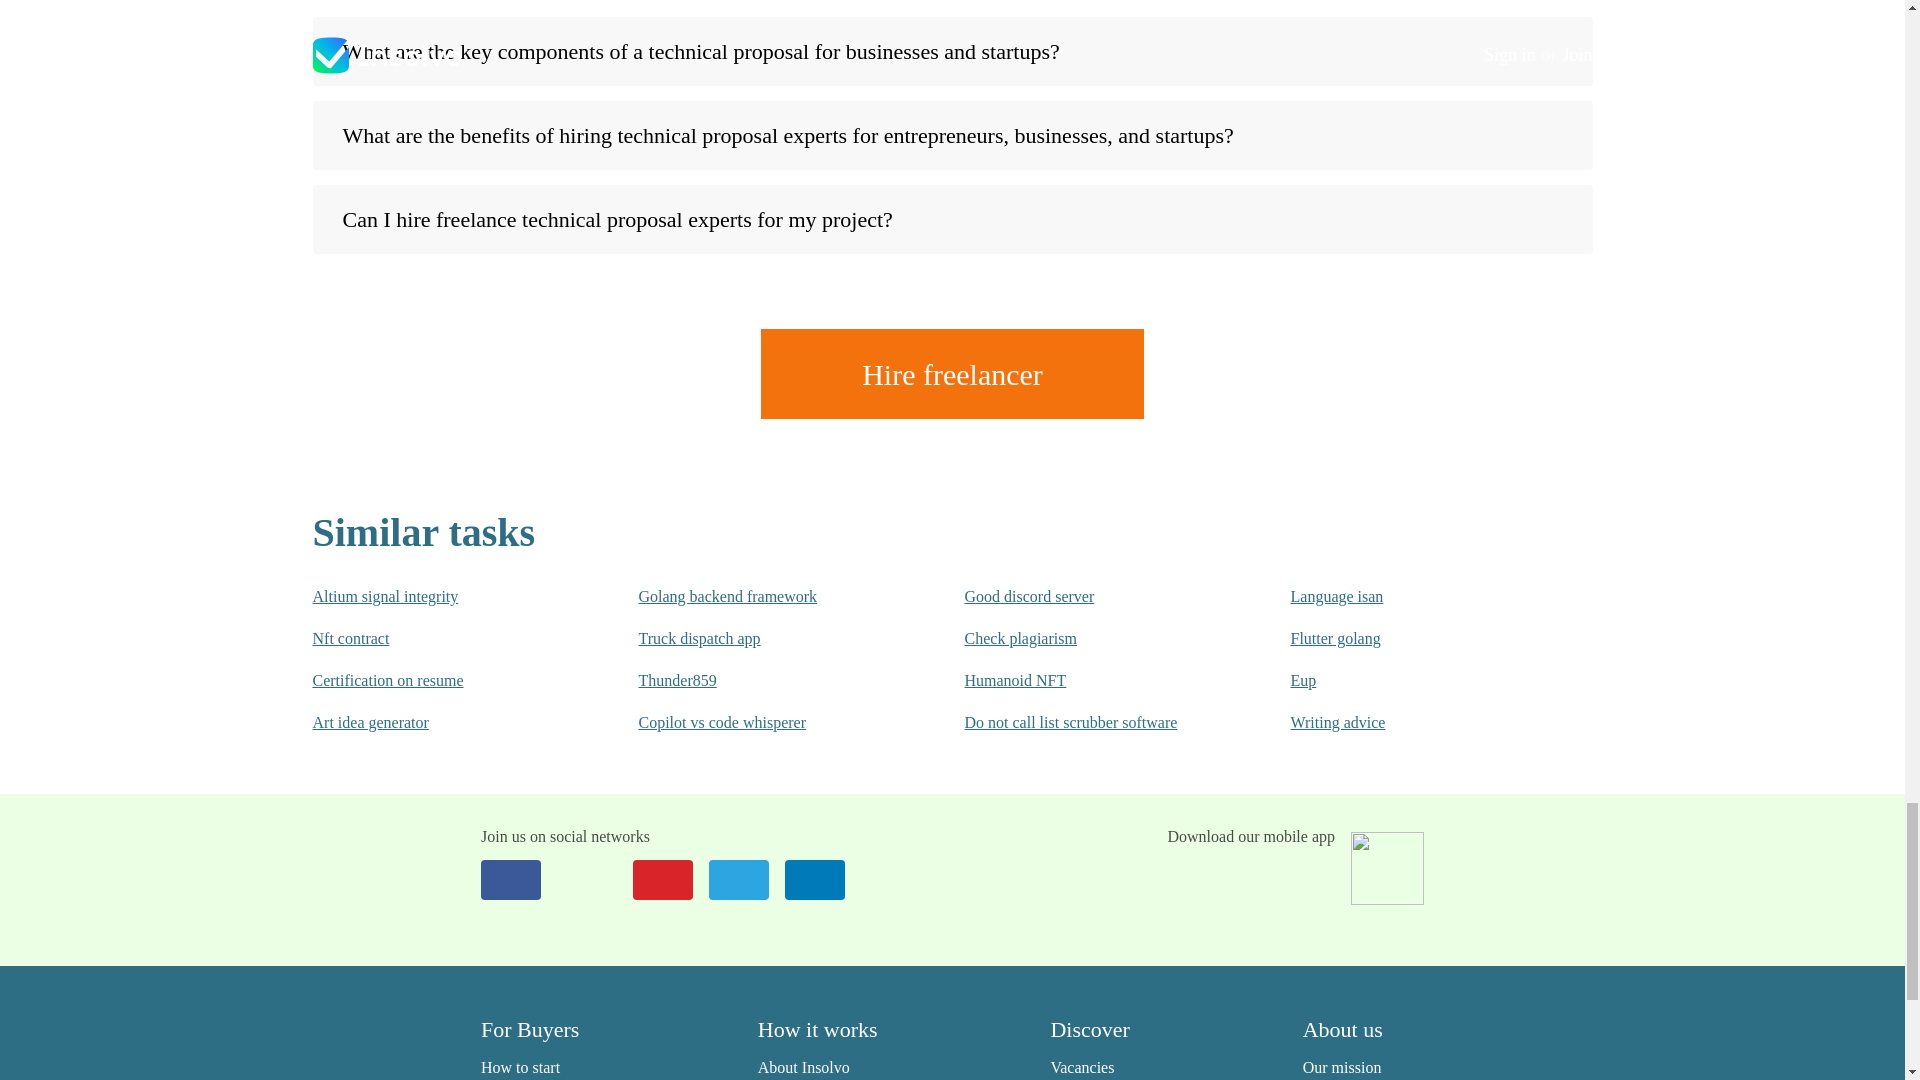  I want to click on Eup, so click(1413, 680).